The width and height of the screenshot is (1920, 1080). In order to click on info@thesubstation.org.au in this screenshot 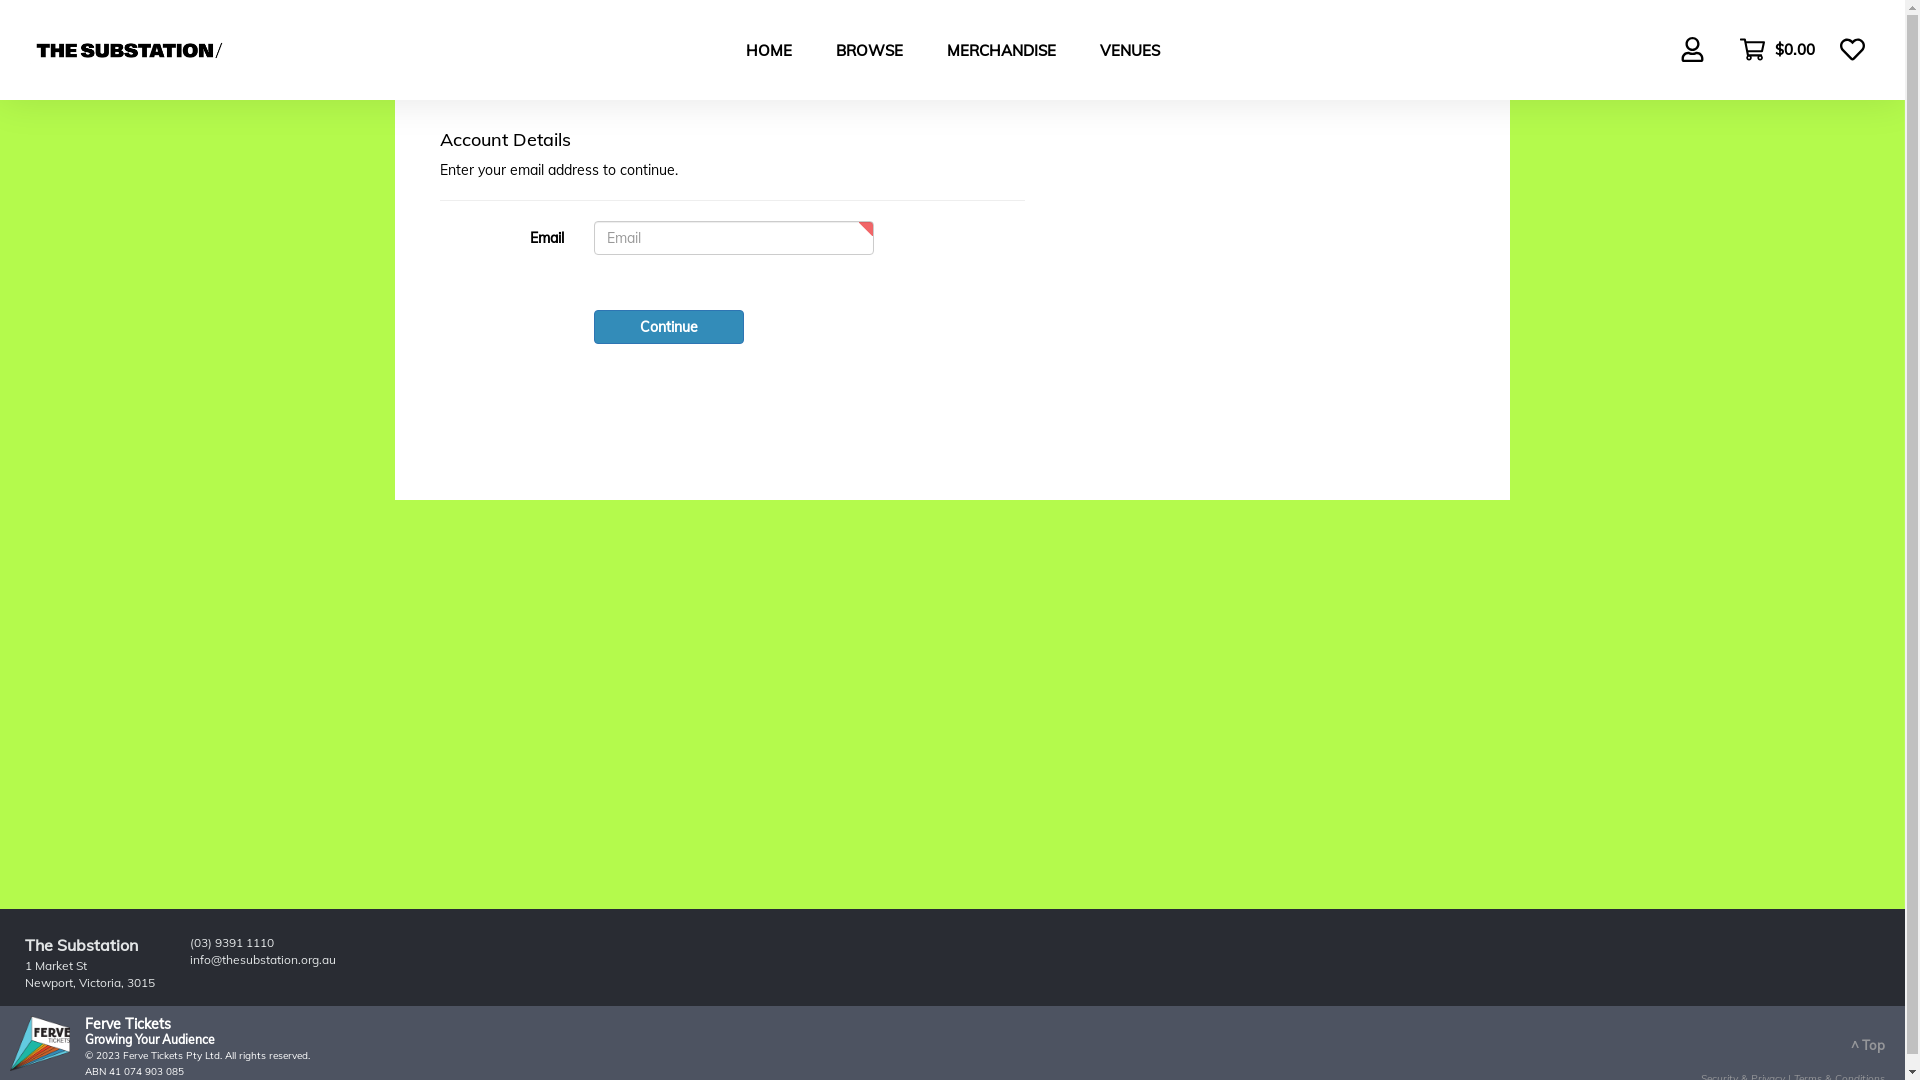, I will do `click(263, 960)`.